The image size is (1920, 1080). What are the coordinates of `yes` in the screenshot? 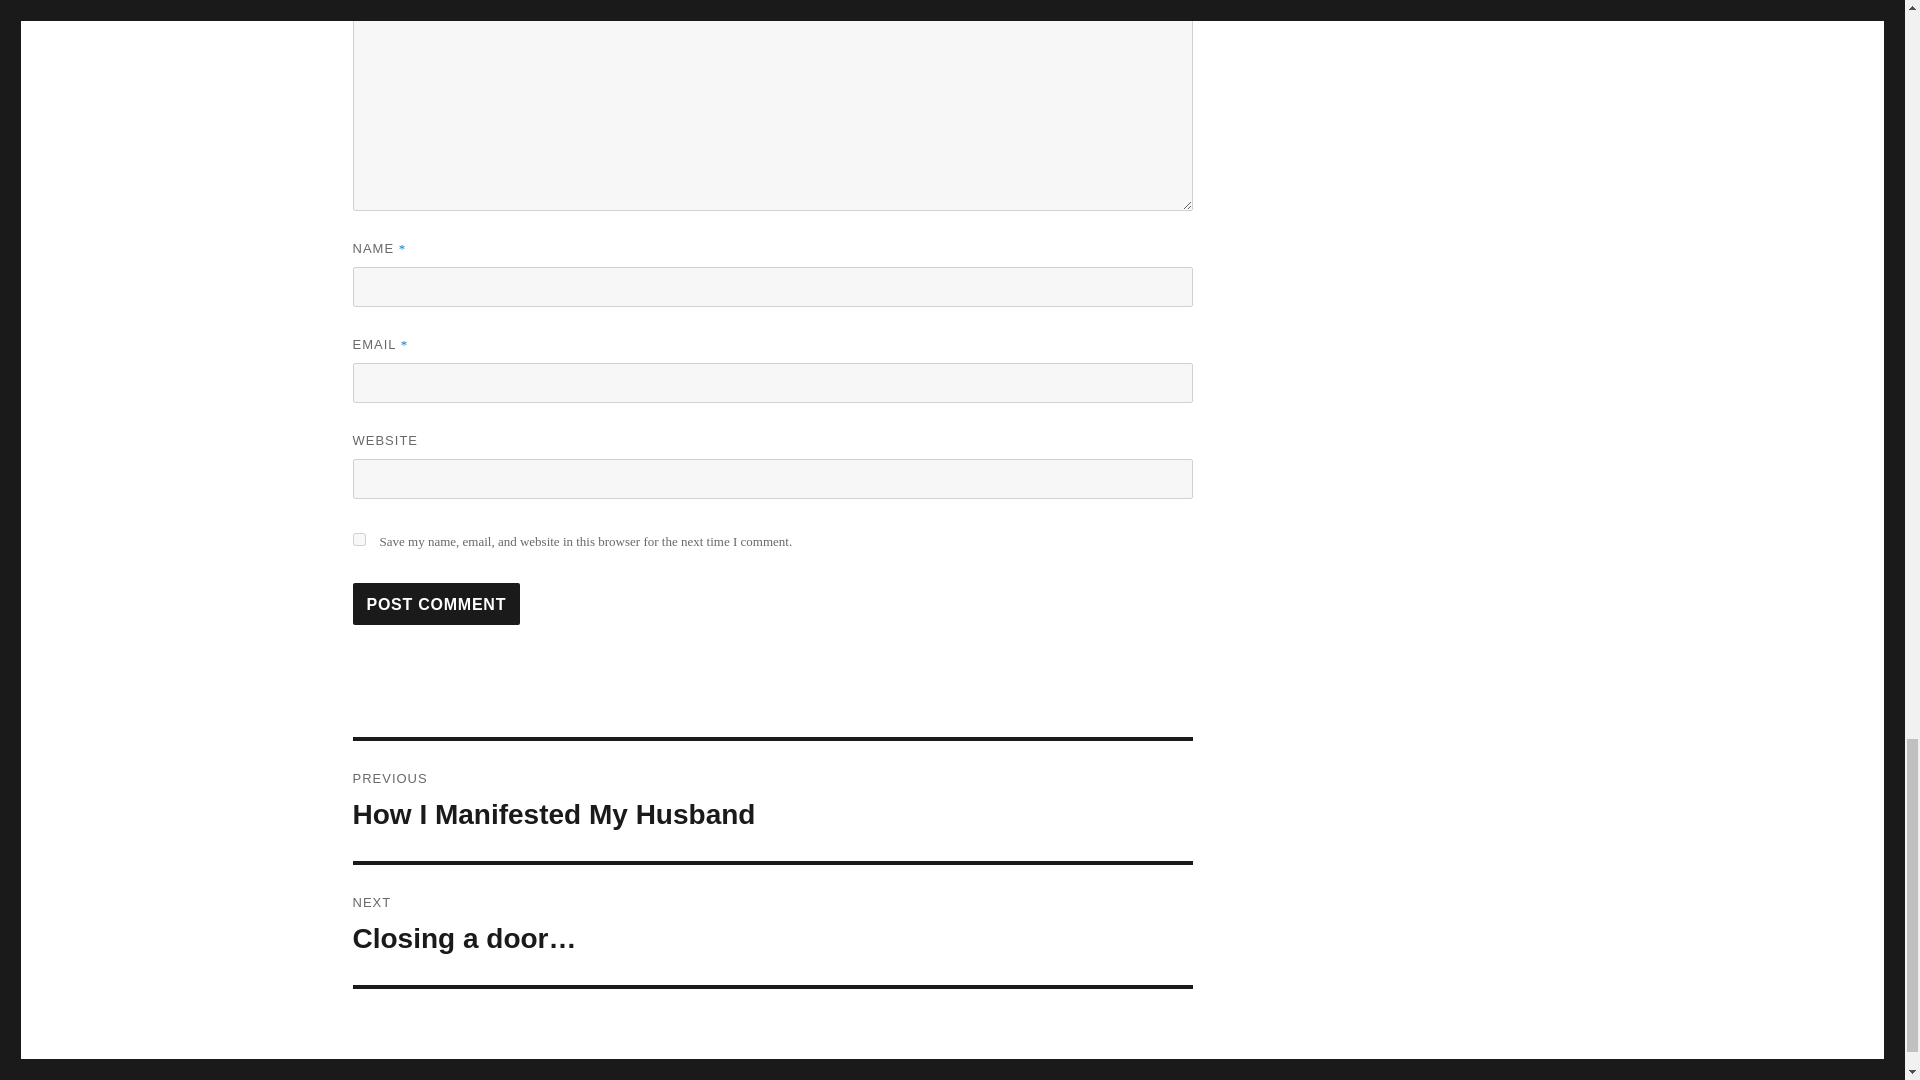 It's located at (772, 800).